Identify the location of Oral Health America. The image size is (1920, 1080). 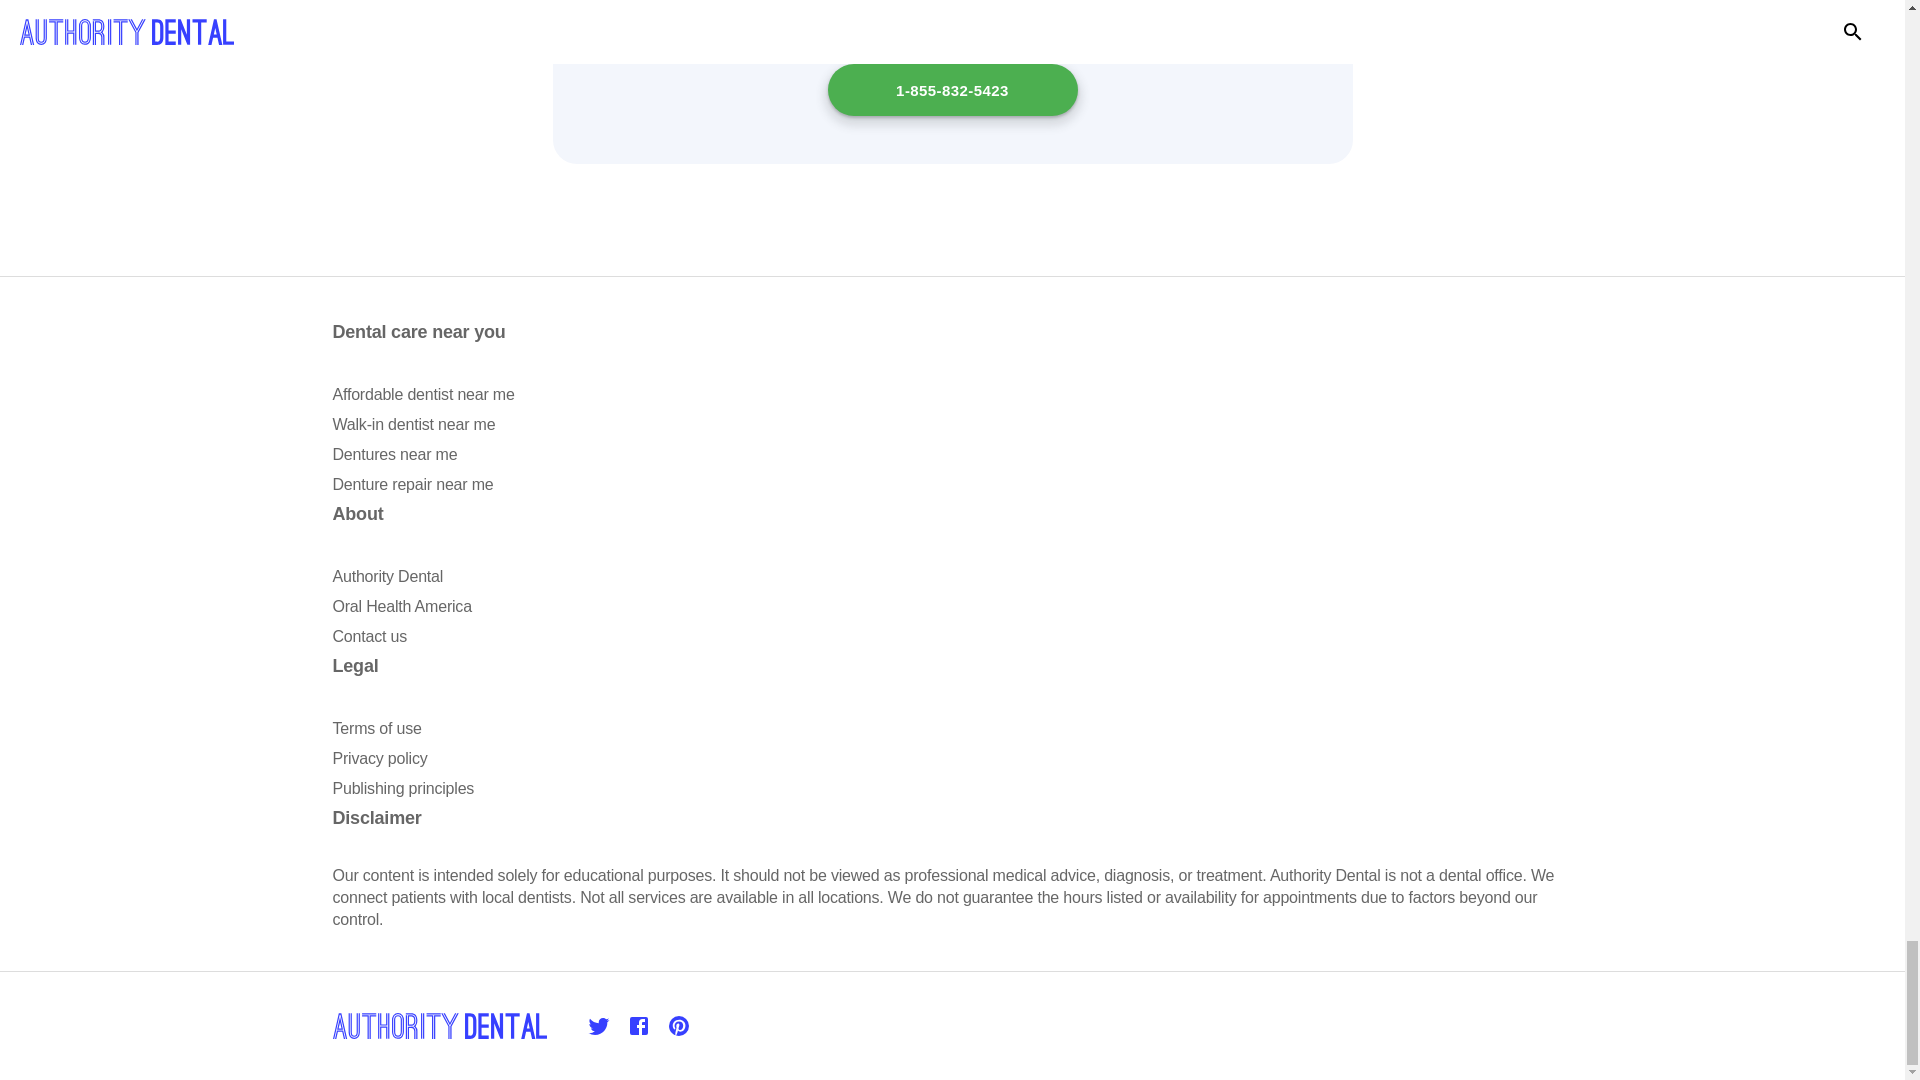
(401, 606).